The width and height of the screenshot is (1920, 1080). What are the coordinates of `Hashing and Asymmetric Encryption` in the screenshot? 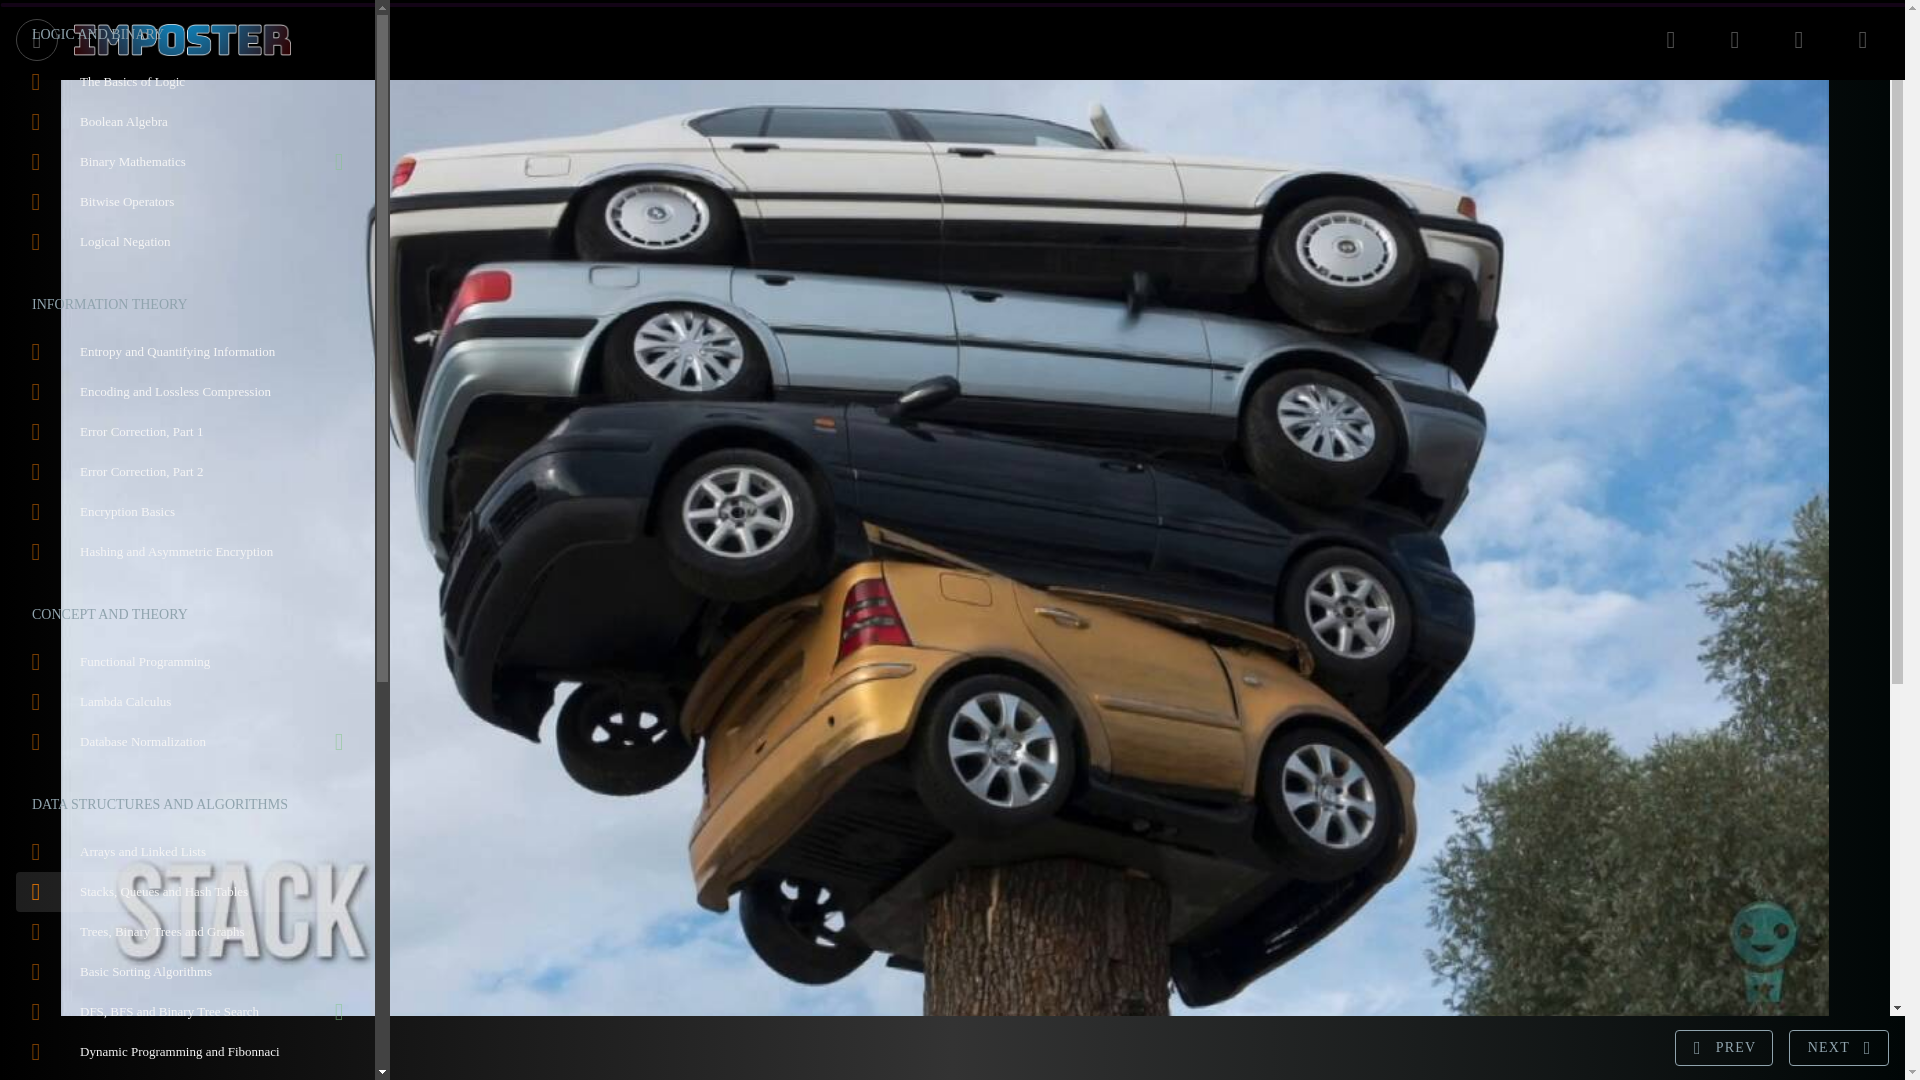 It's located at (187, 552).